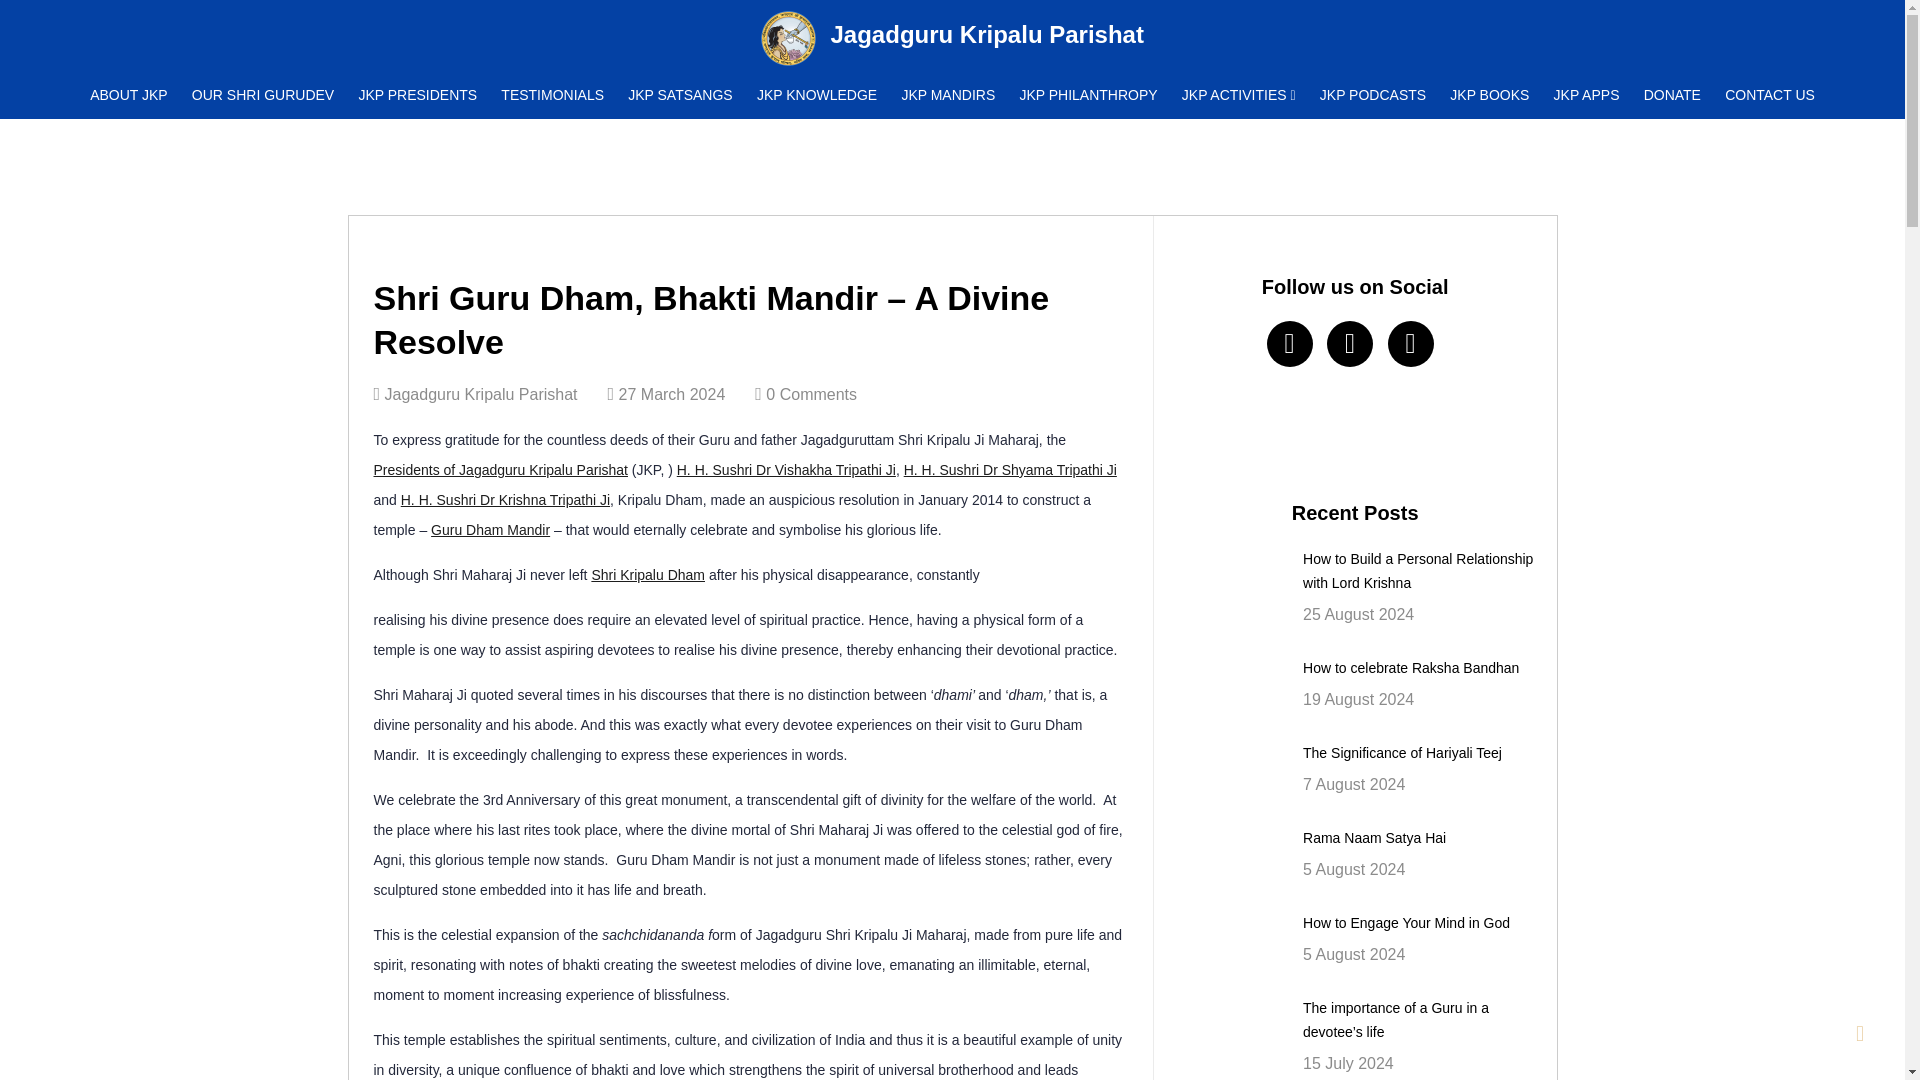 The height and width of the screenshot is (1080, 1920). What do you see at coordinates (947, 94) in the screenshot?
I see `JKP MANDIRS` at bounding box center [947, 94].